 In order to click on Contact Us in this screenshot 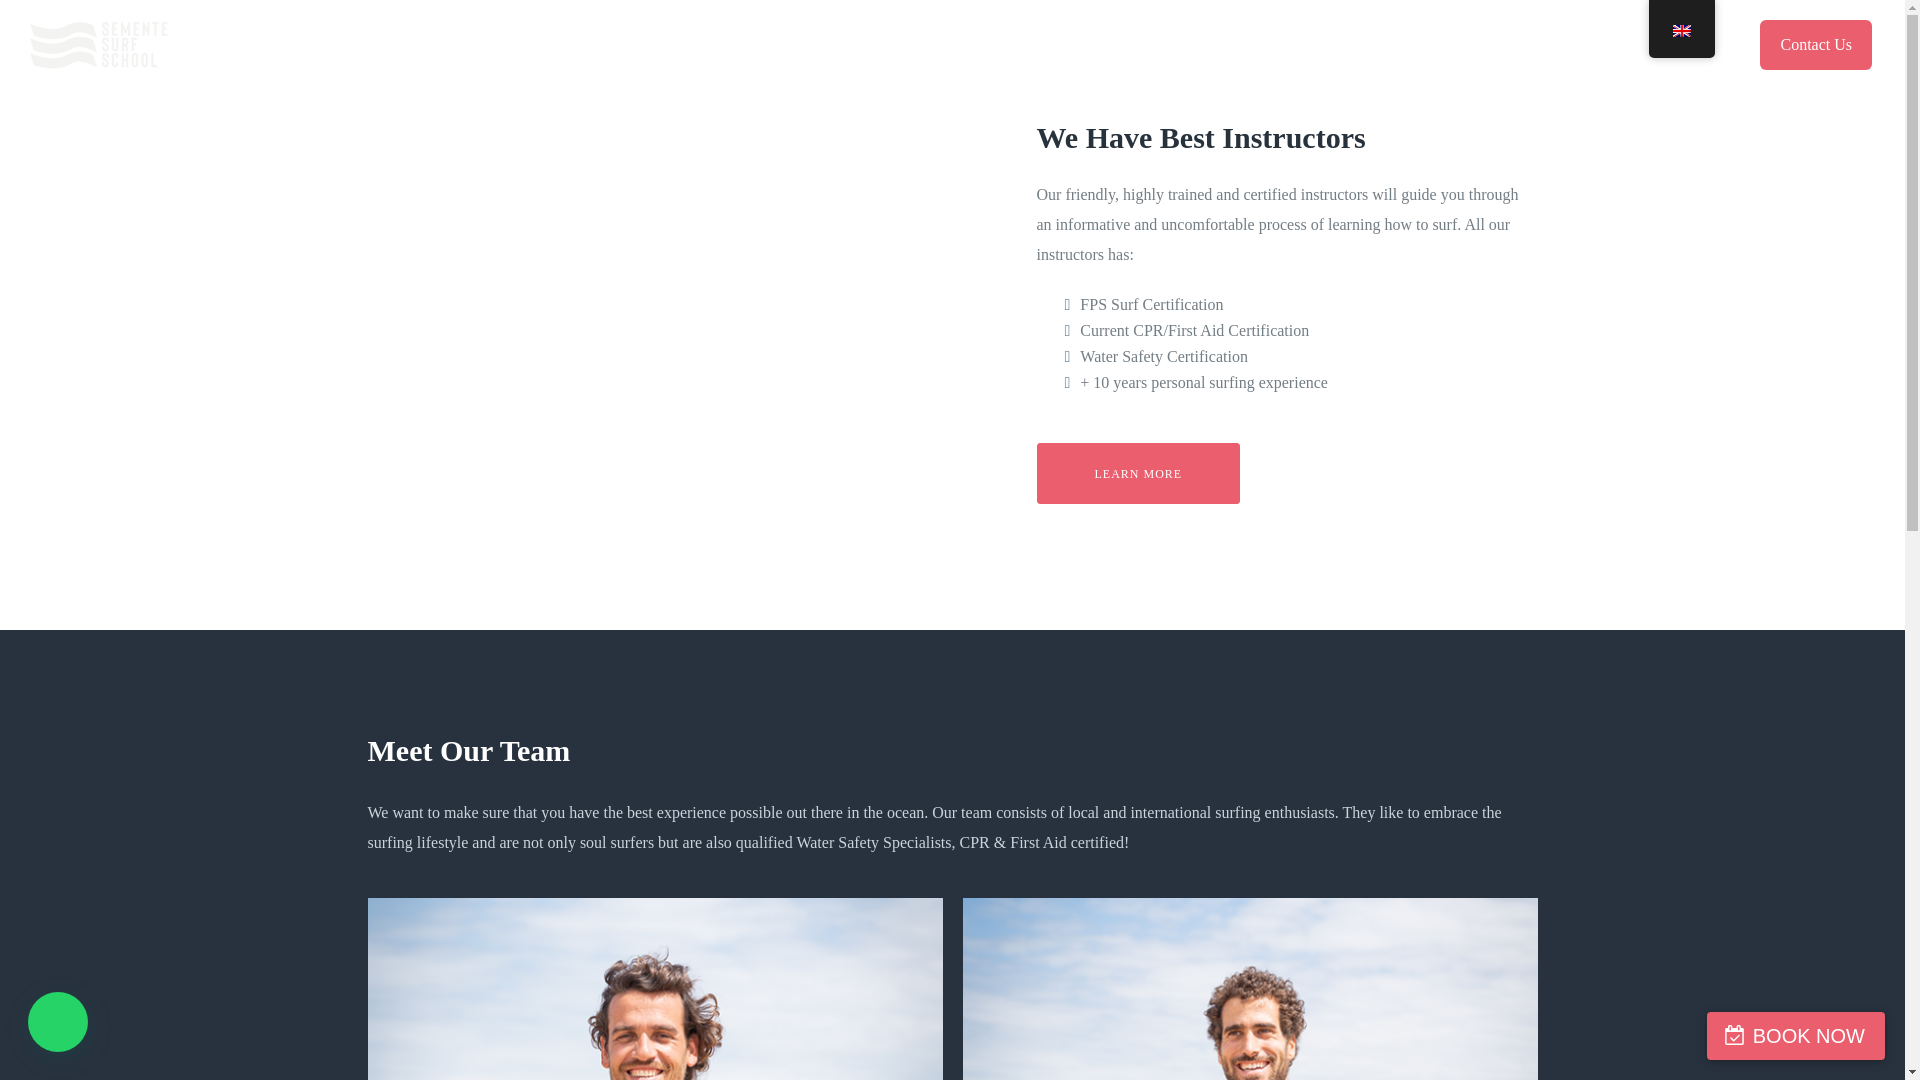, I will do `click(1816, 45)`.